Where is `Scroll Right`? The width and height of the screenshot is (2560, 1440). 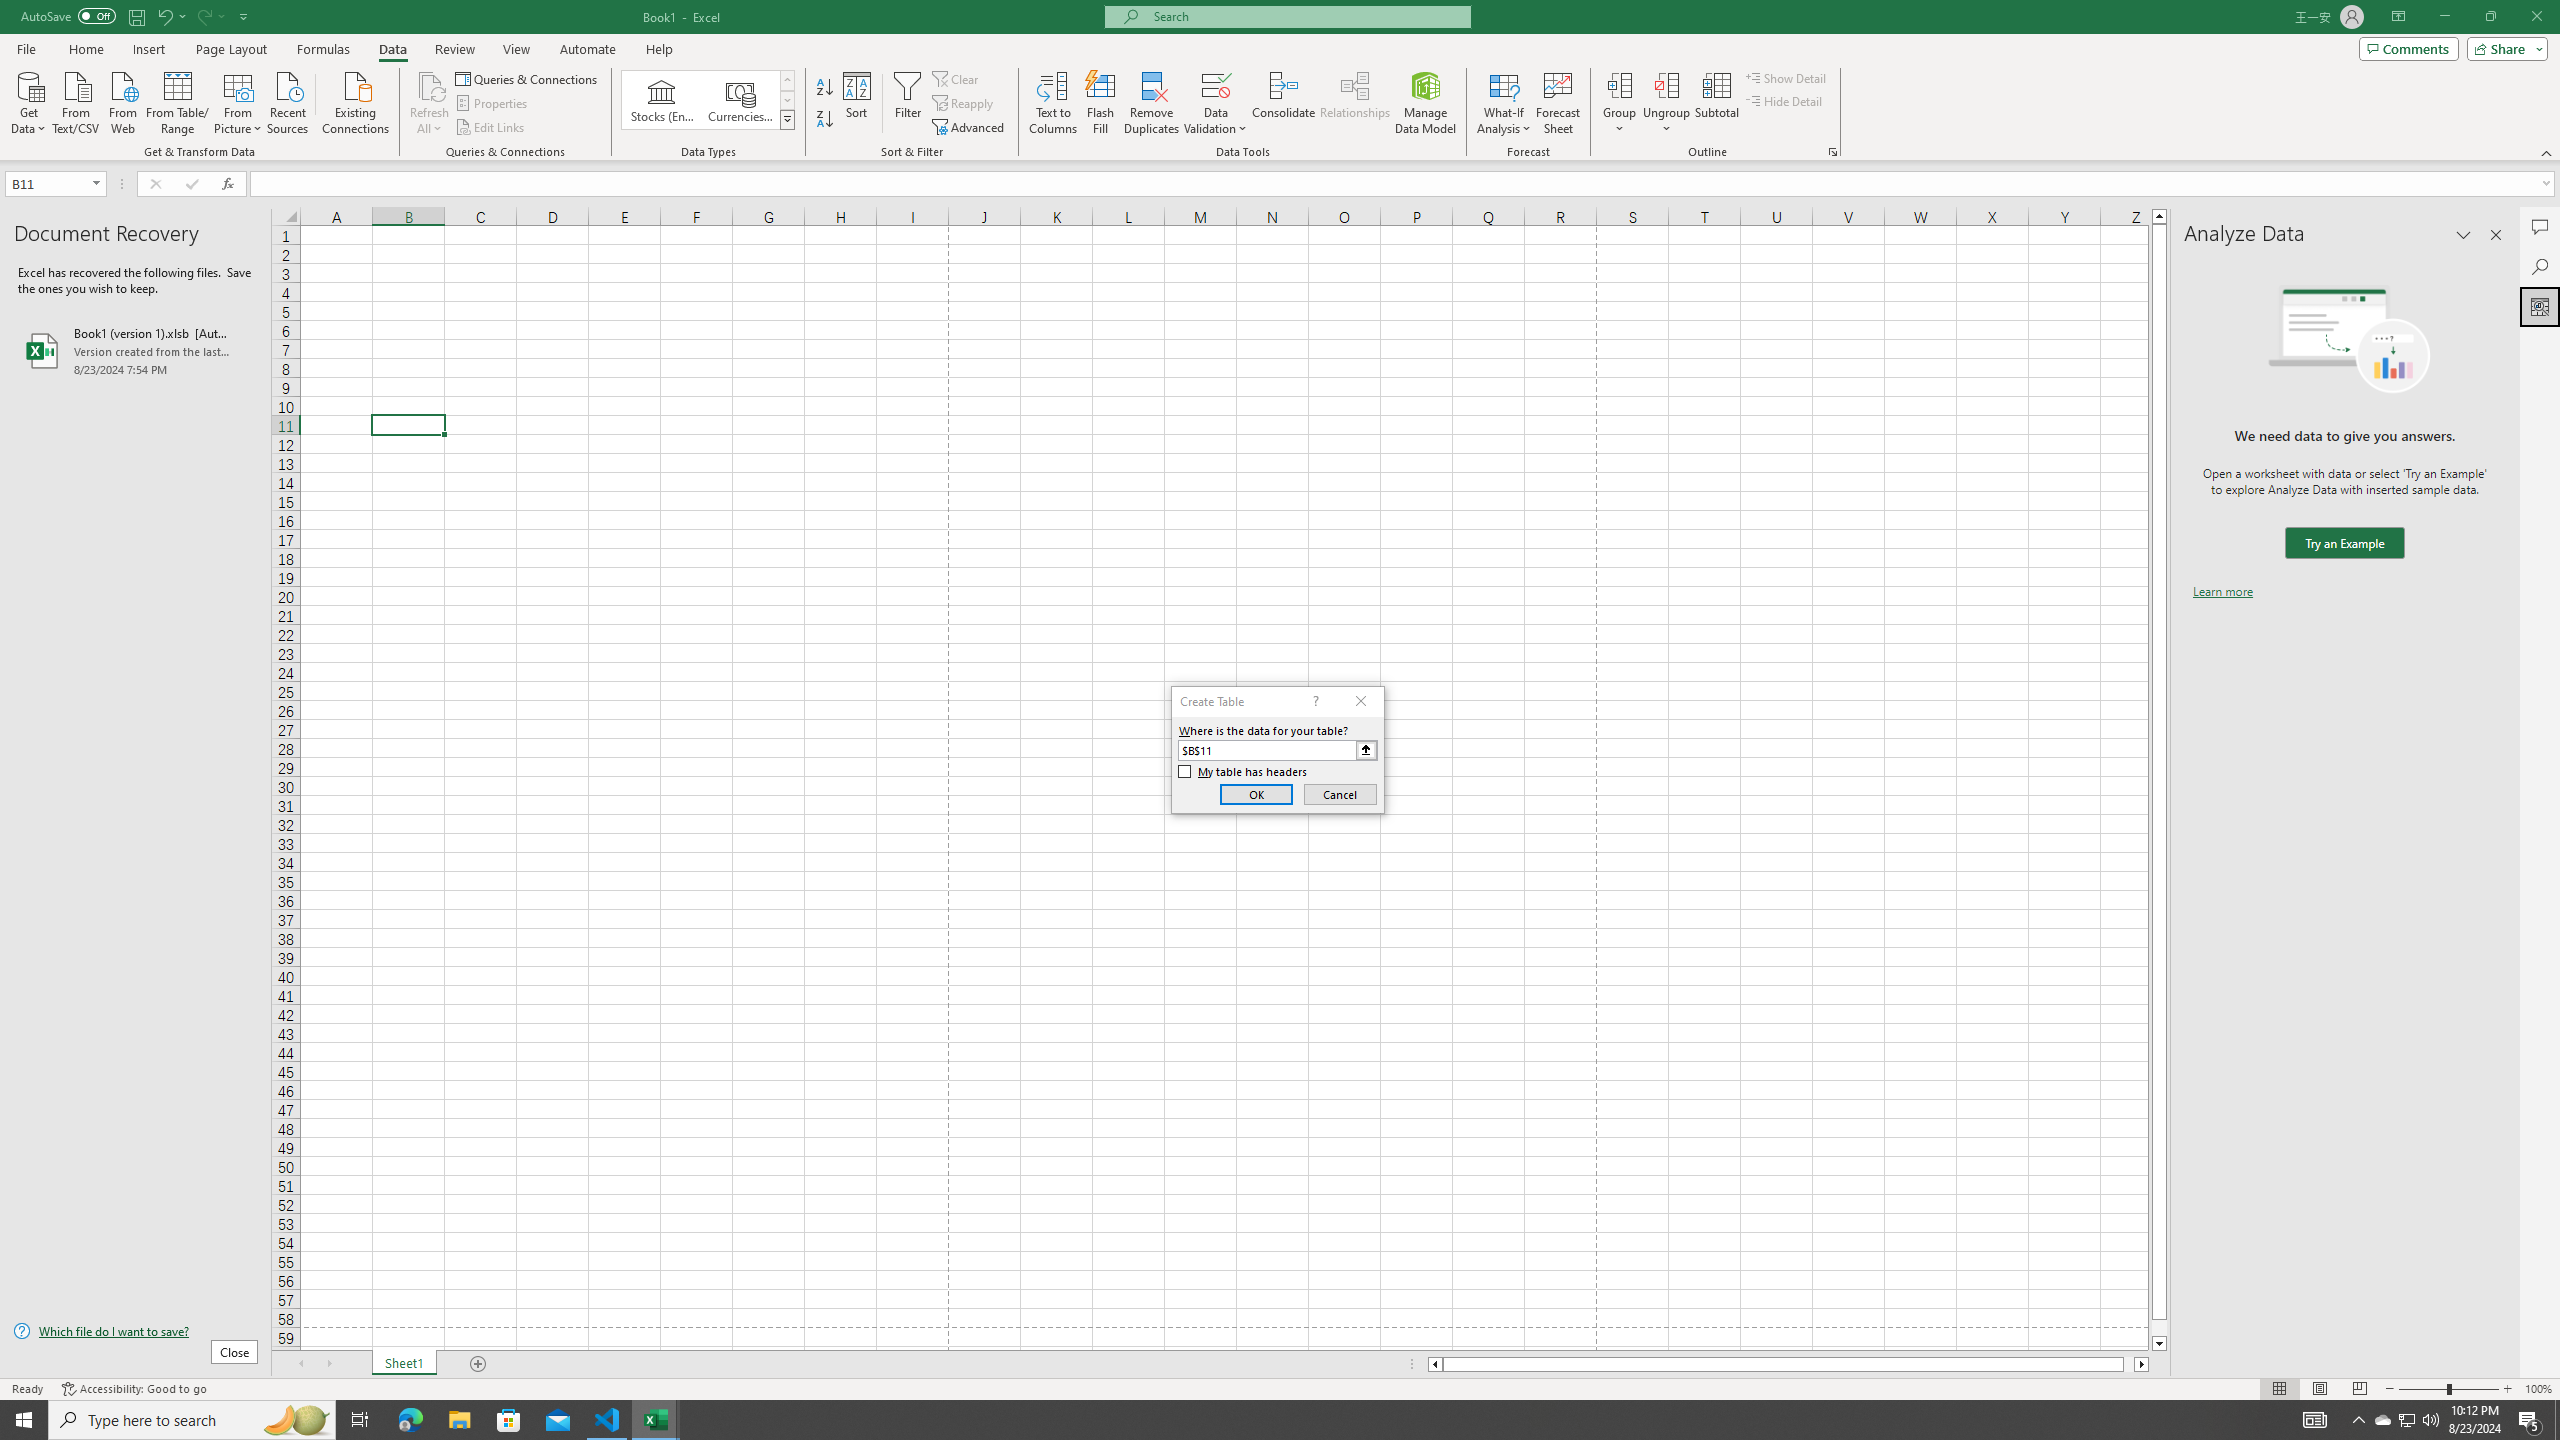 Scroll Right is located at coordinates (328, 1364).